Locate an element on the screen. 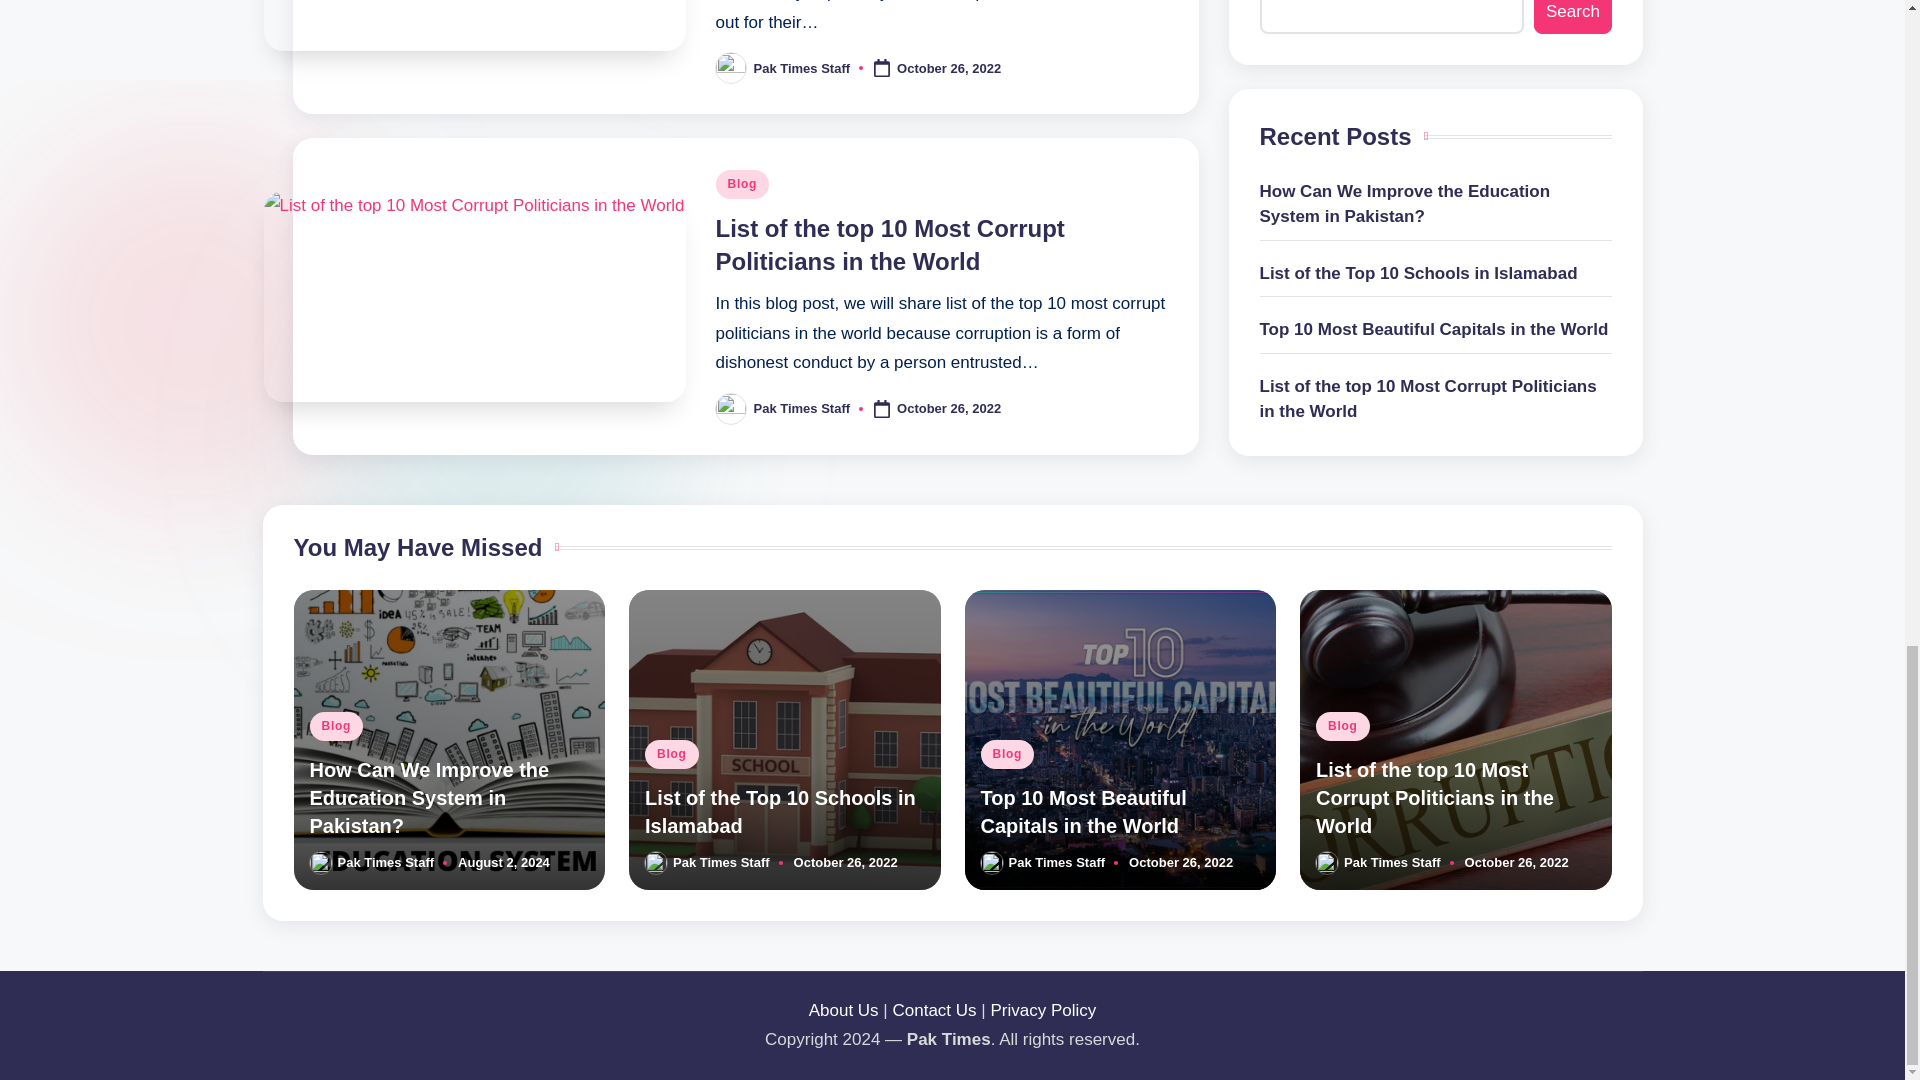 The image size is (1920, 1080). View all posts by Pak Times Staff is located at coordinates (1056, 862).